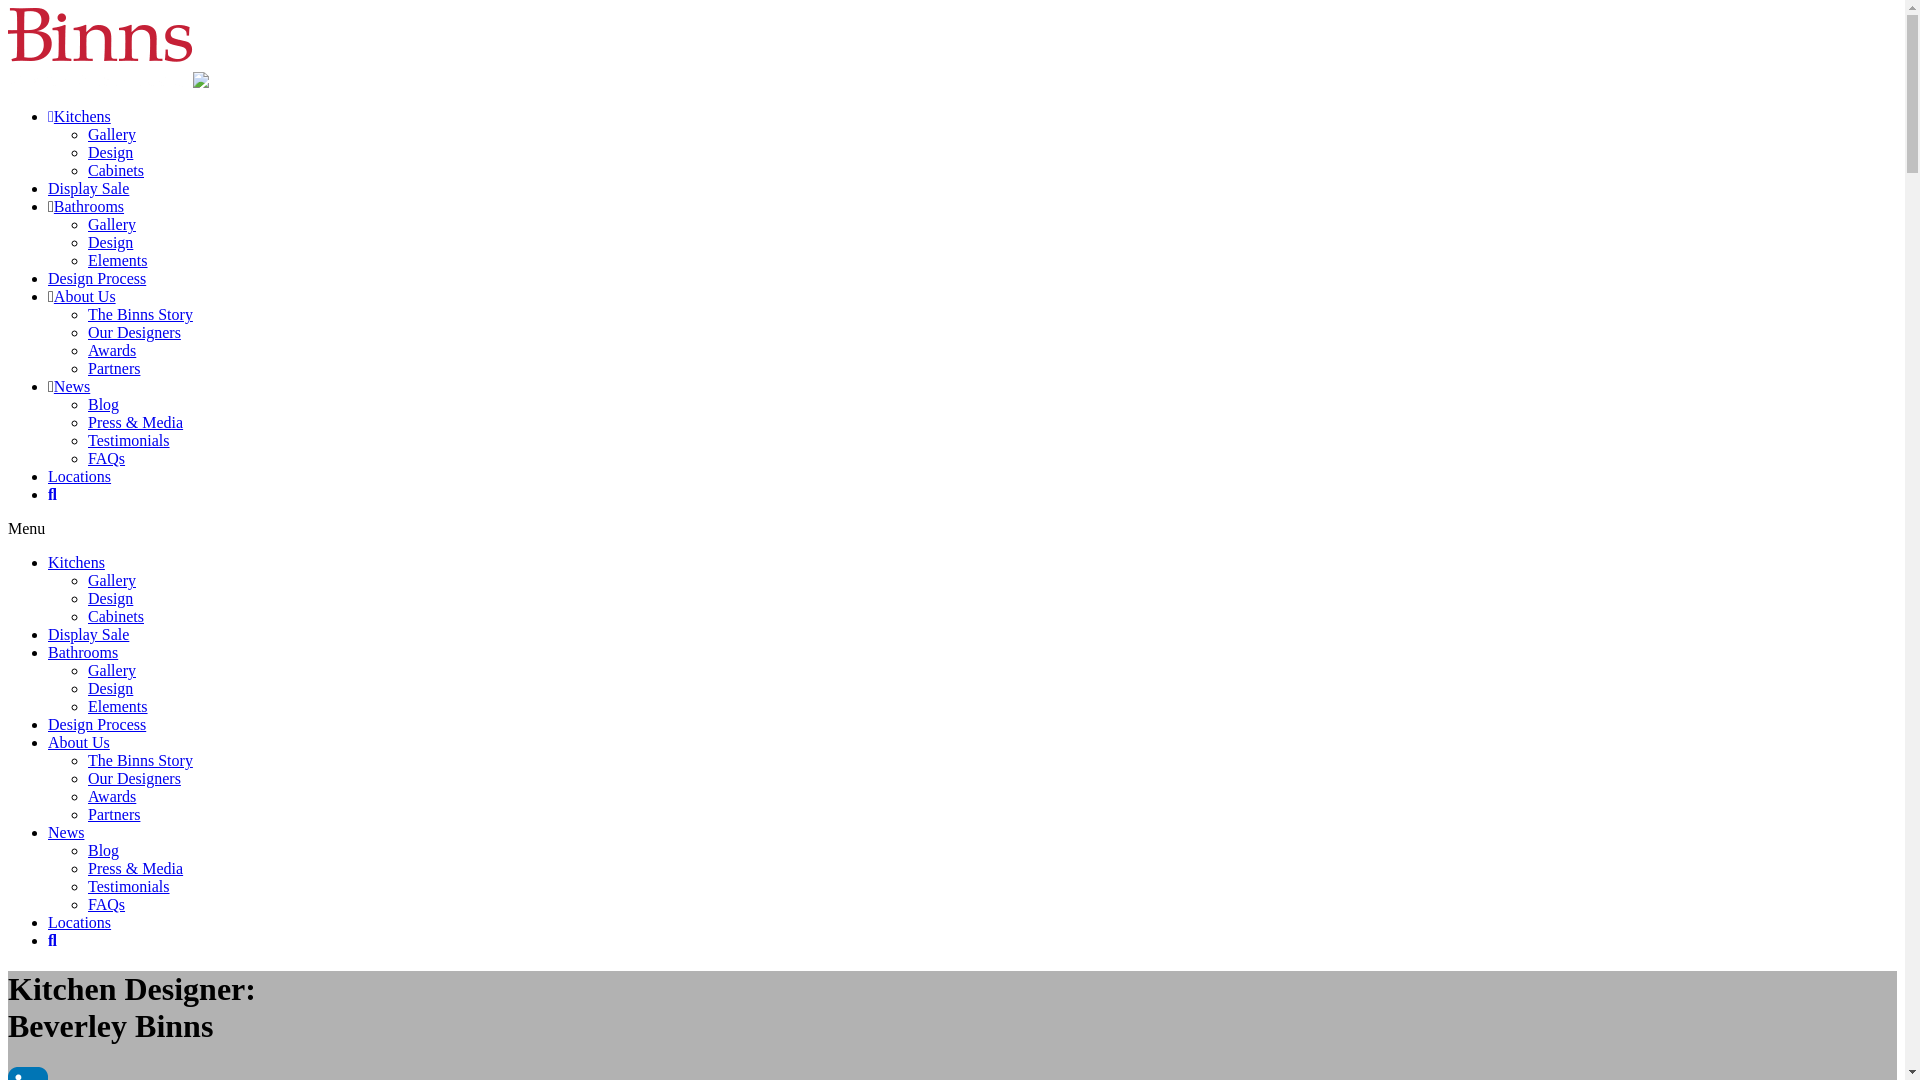  What do you see at coordinates (129, 440) in the screenshot?
I see `Testimonials` at bounding box center [129, 440].